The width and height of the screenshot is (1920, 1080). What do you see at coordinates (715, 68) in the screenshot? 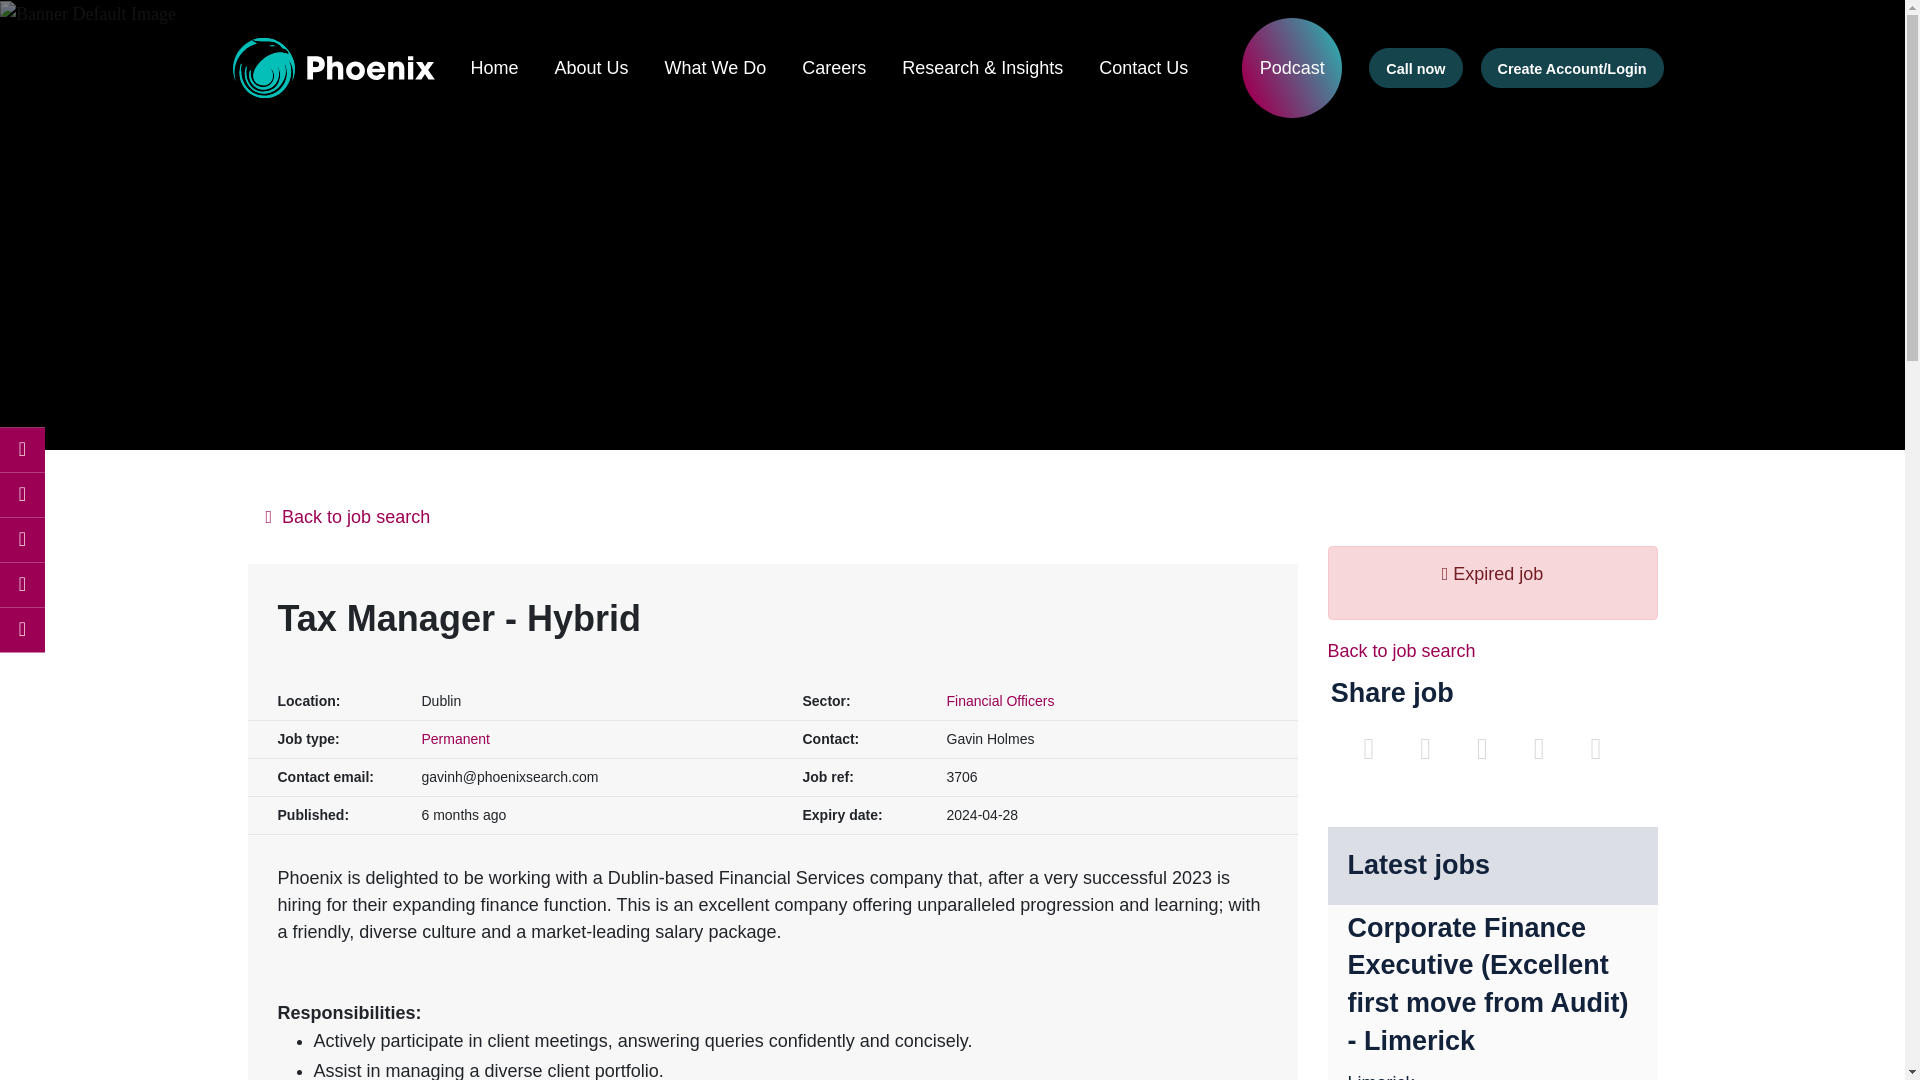
I see `What We Do` at bounding box center [715, 68].